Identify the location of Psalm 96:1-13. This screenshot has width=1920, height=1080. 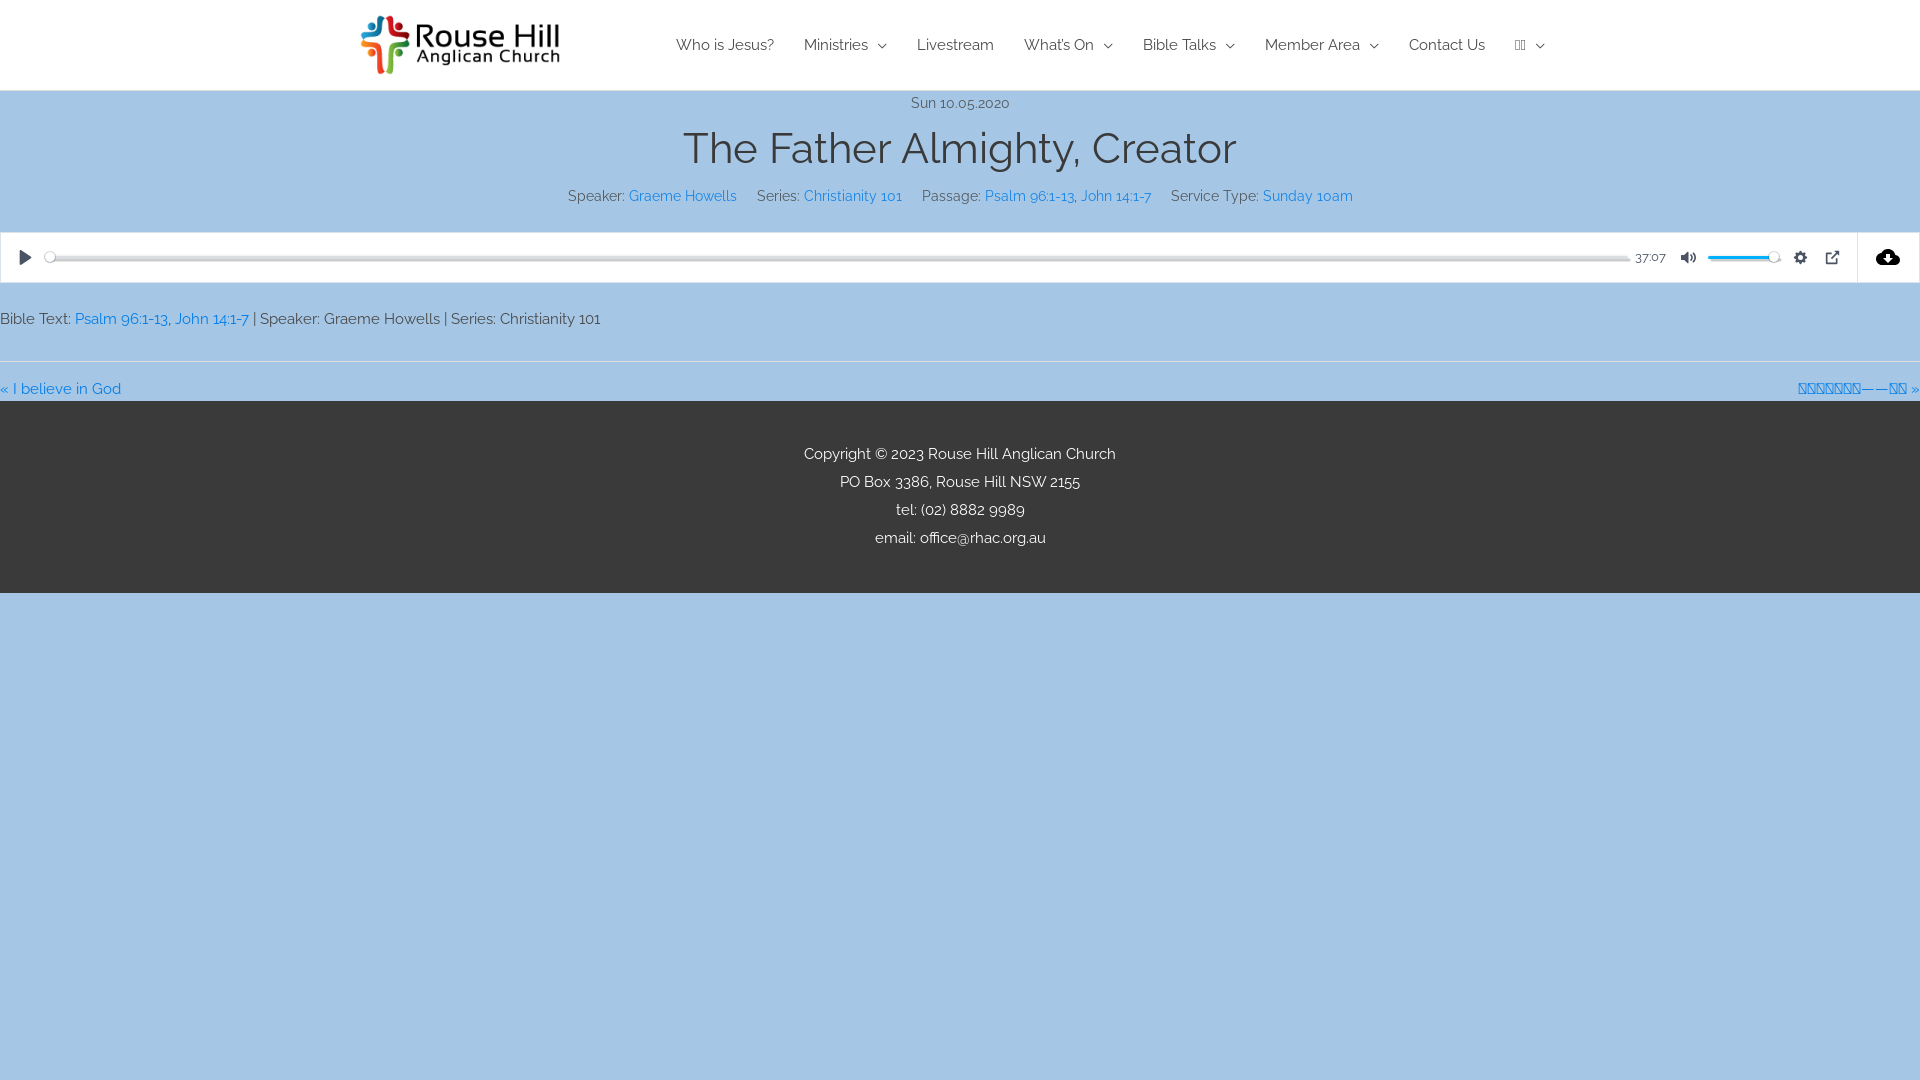
(1028, 196).